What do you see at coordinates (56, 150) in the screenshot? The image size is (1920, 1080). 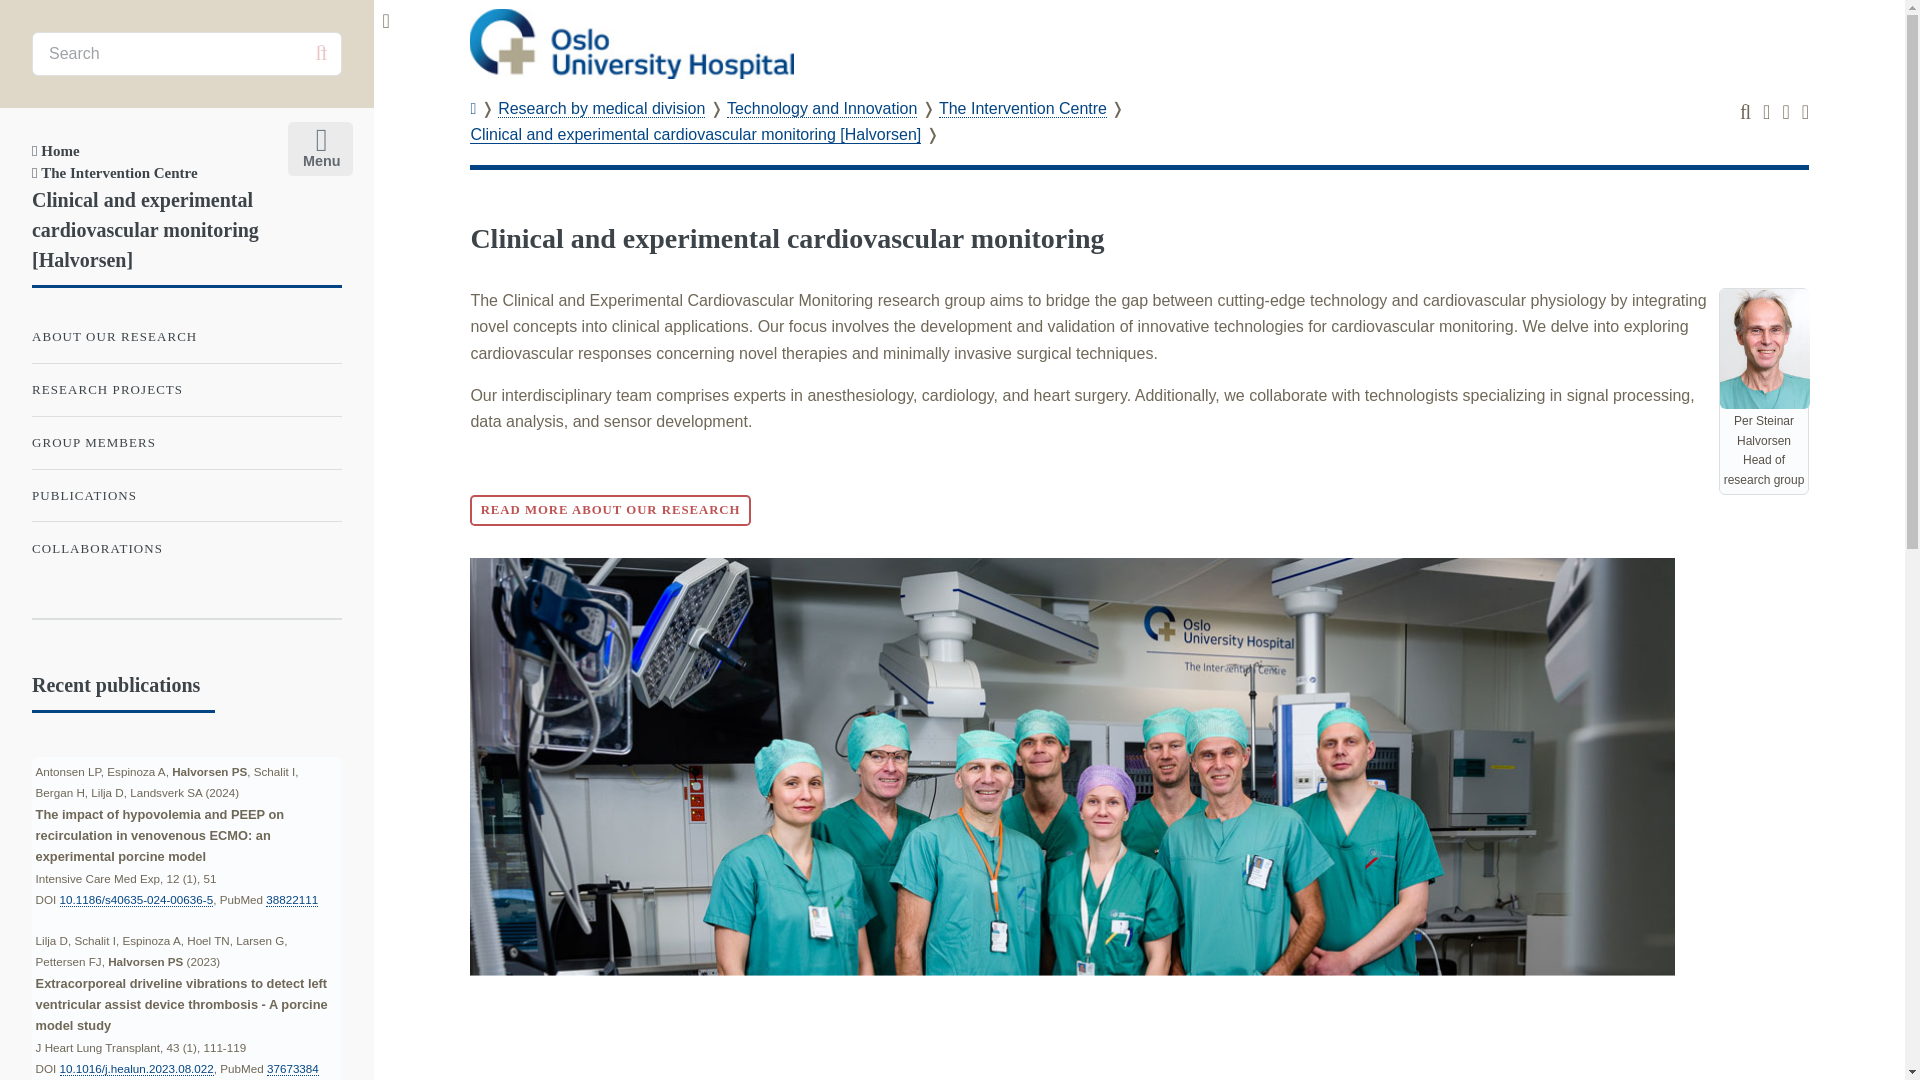 I see `Home` at bounding box center [56, 150].